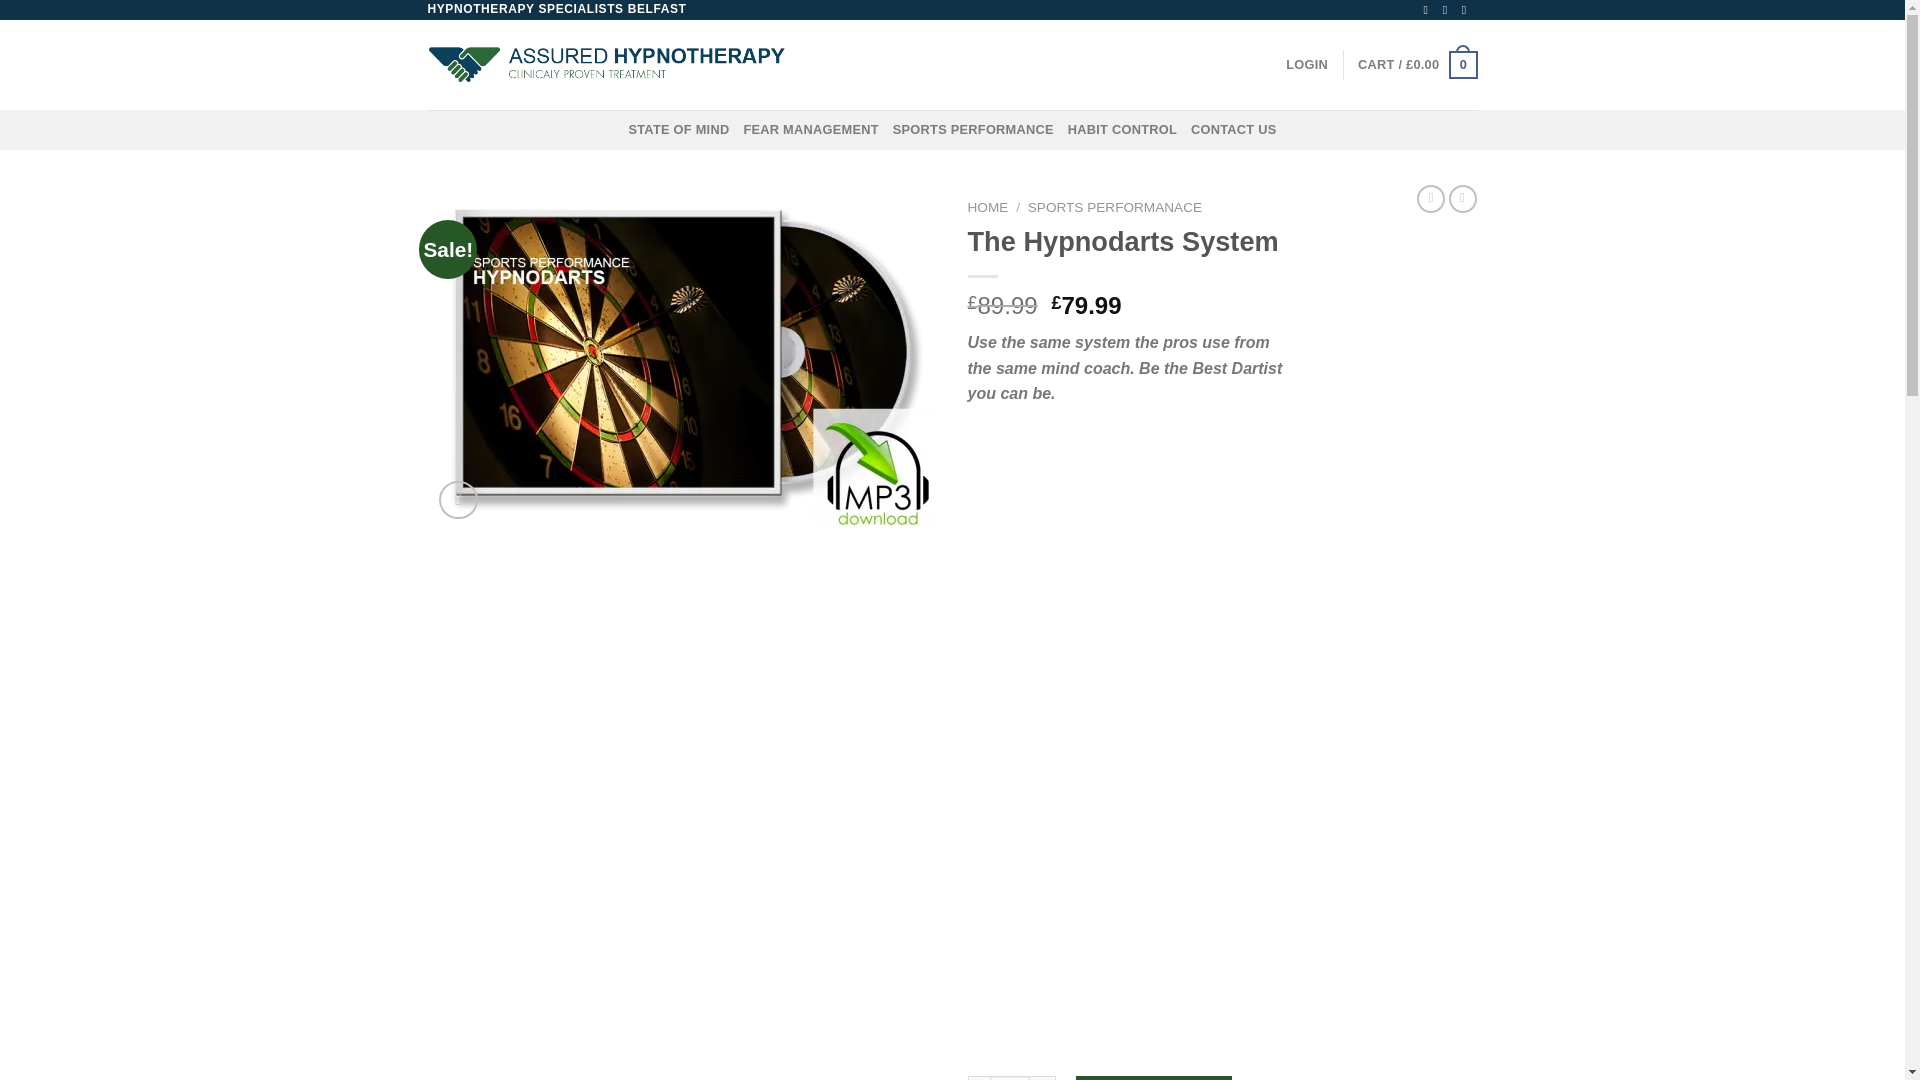 The height and width of the screenshot is (1080, 1920). I want to click on SPORTS PERFORMANACE, so click(1114, 206).